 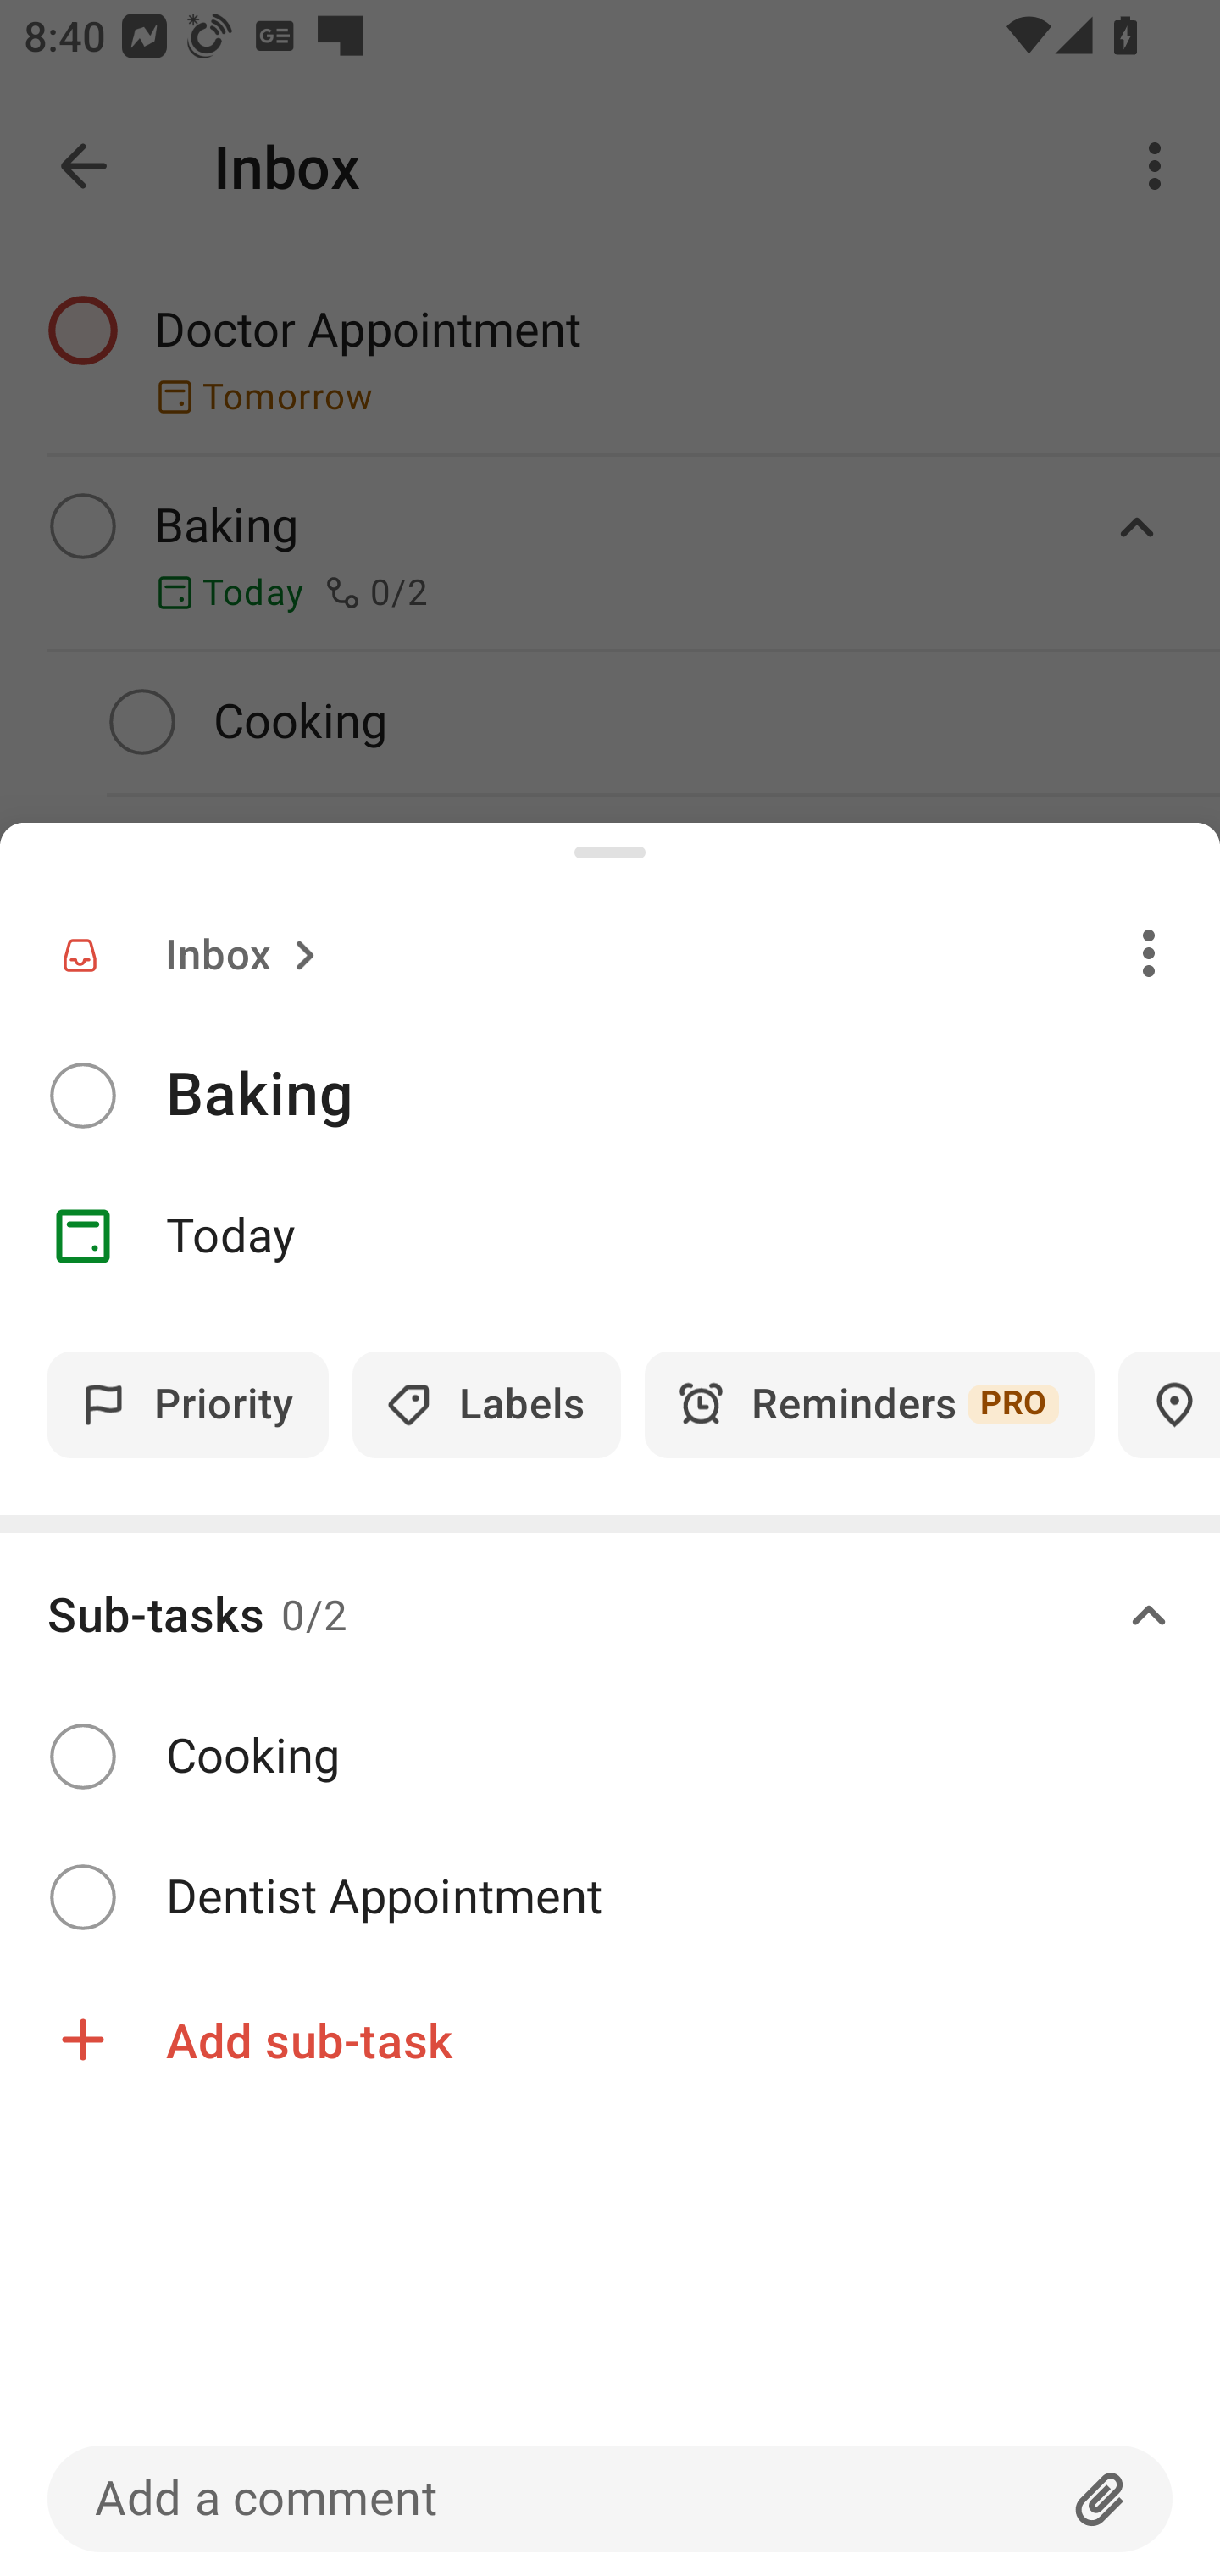 What do you see at coordinates (1149, 1617) in the screenshot?
I see `Expand/collapse` at bounding box center [1149, 1617].